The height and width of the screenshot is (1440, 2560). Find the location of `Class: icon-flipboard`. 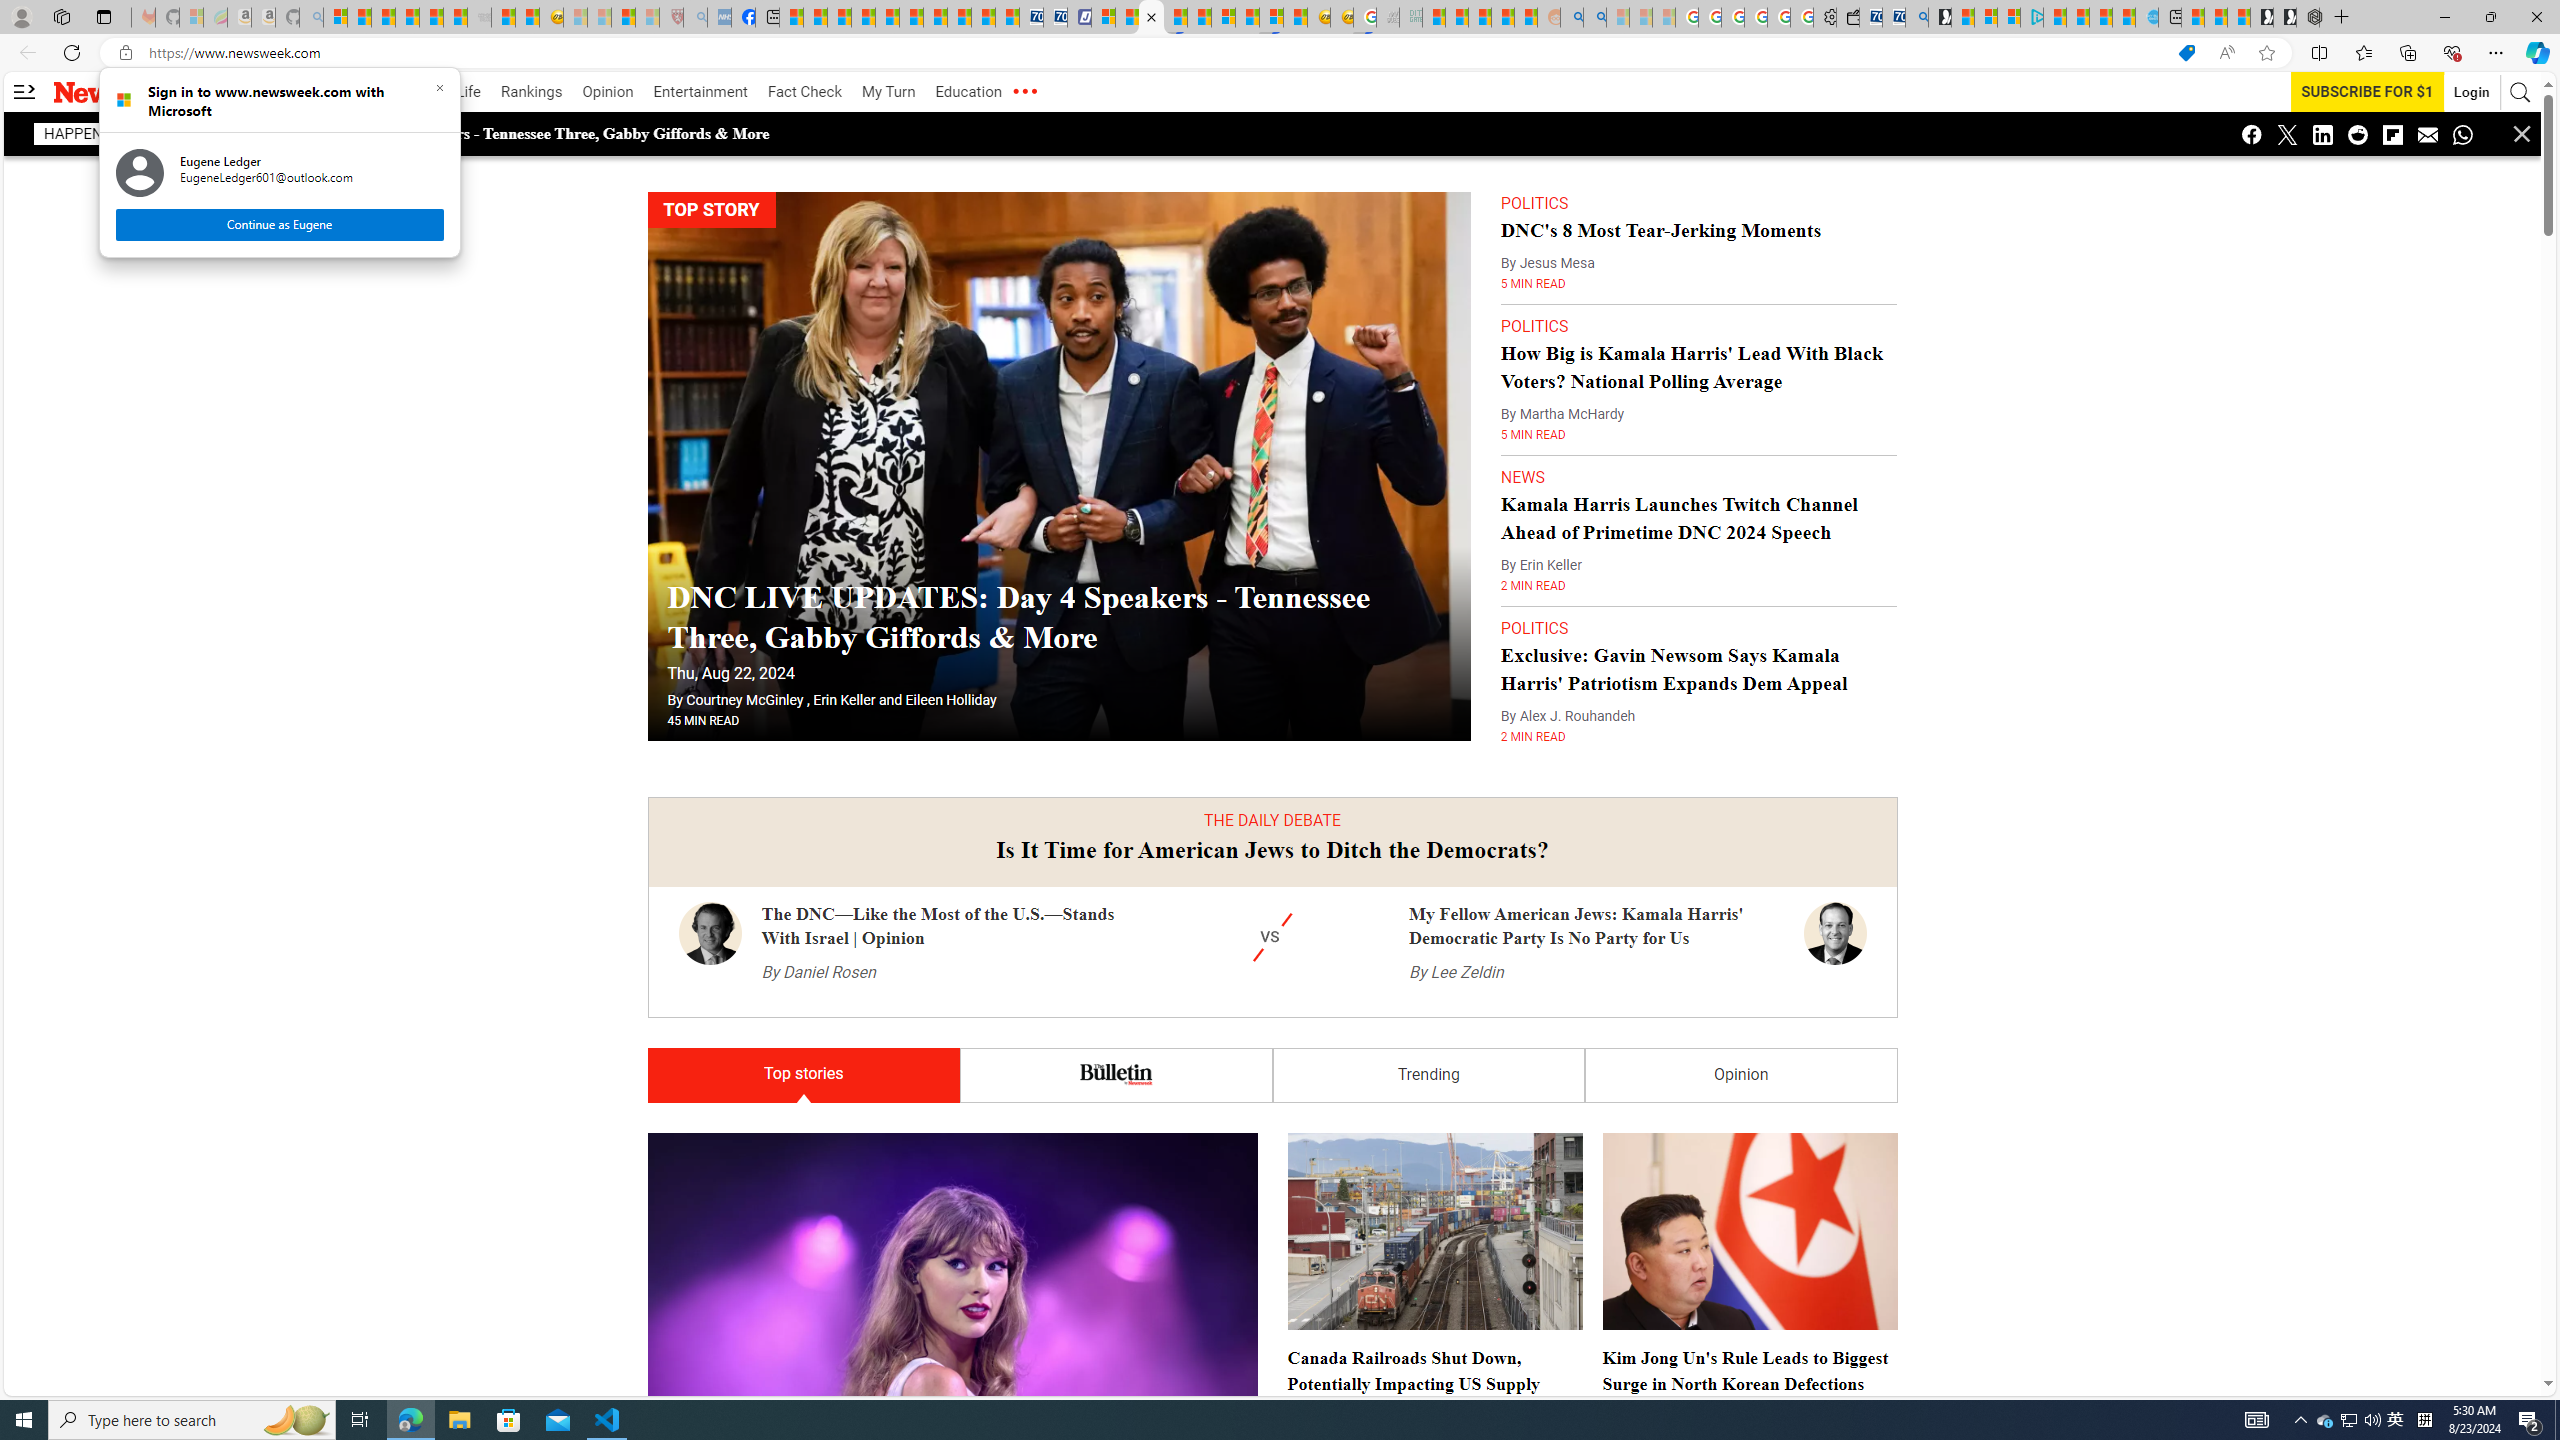

Class: icon-flipboard is located at coordinates (2326, 1420).